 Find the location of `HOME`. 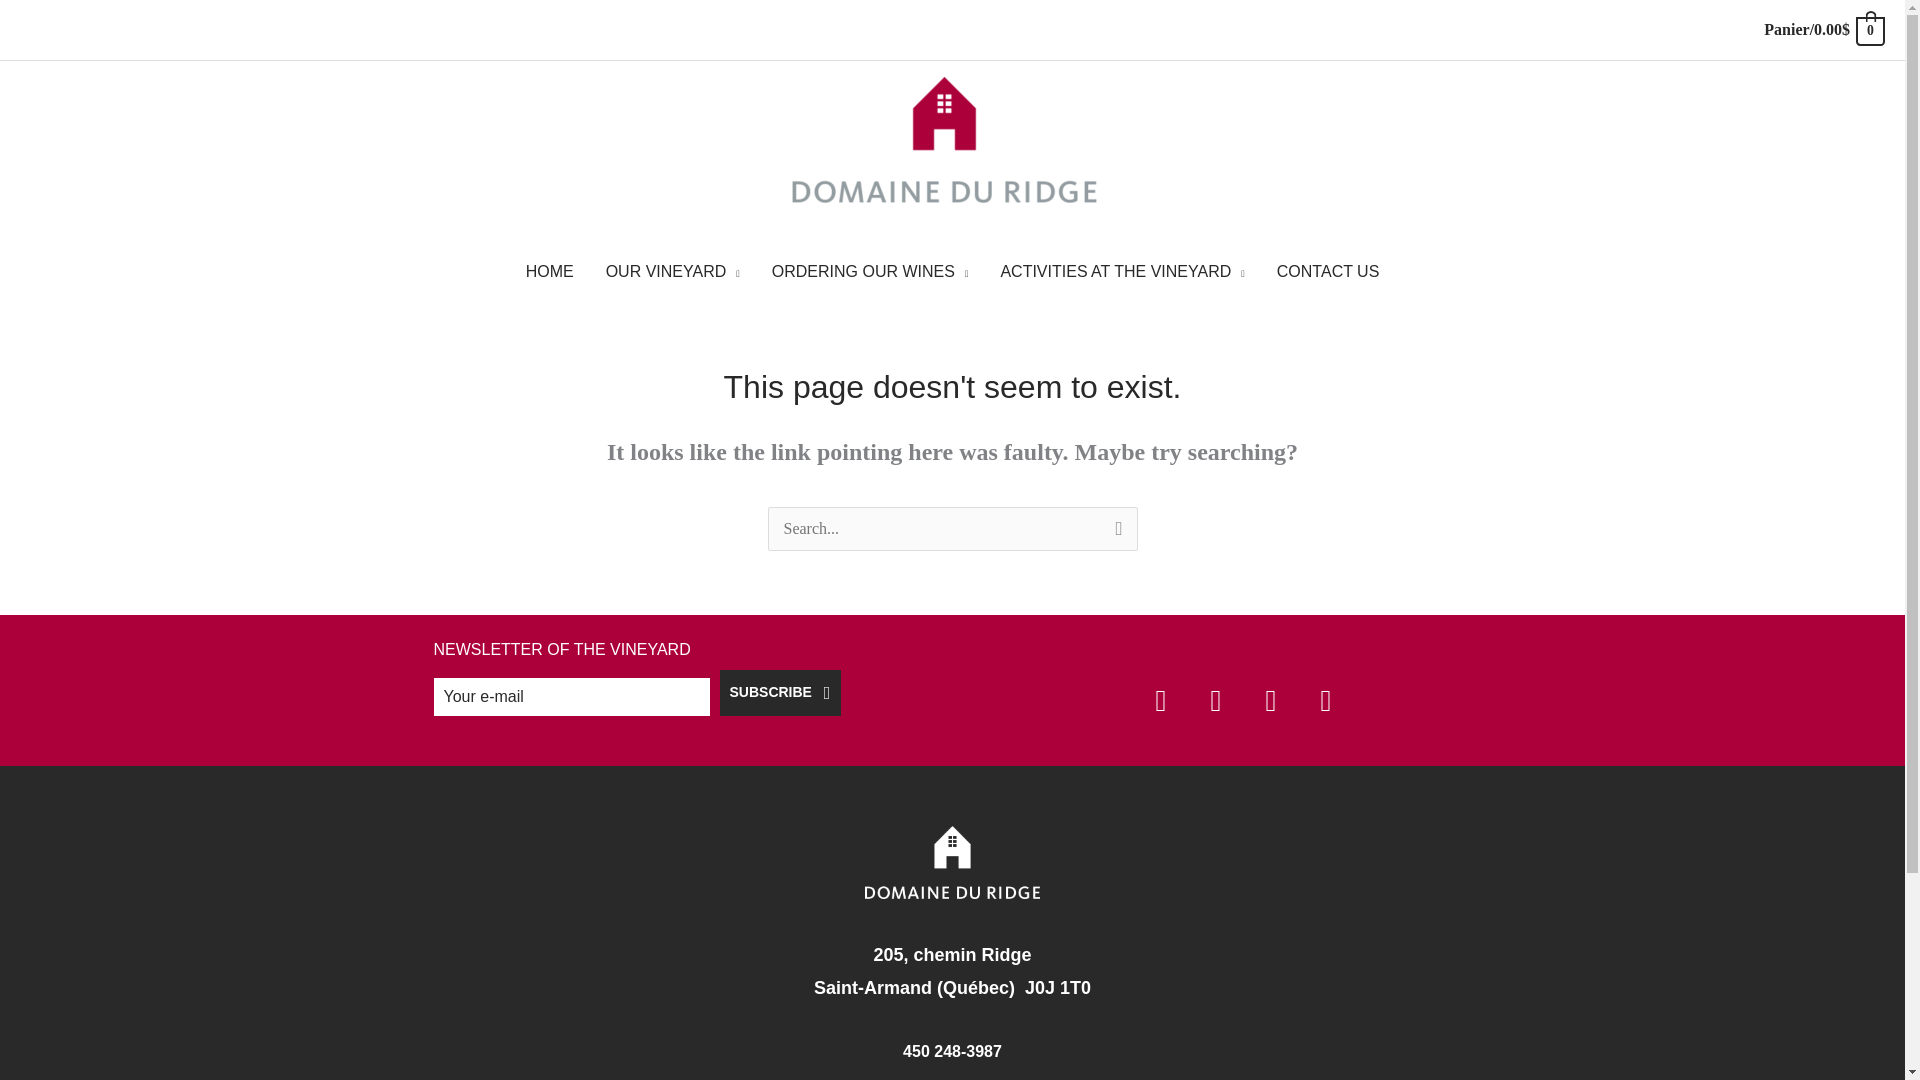

HOME is located at coordinates (550, 271).